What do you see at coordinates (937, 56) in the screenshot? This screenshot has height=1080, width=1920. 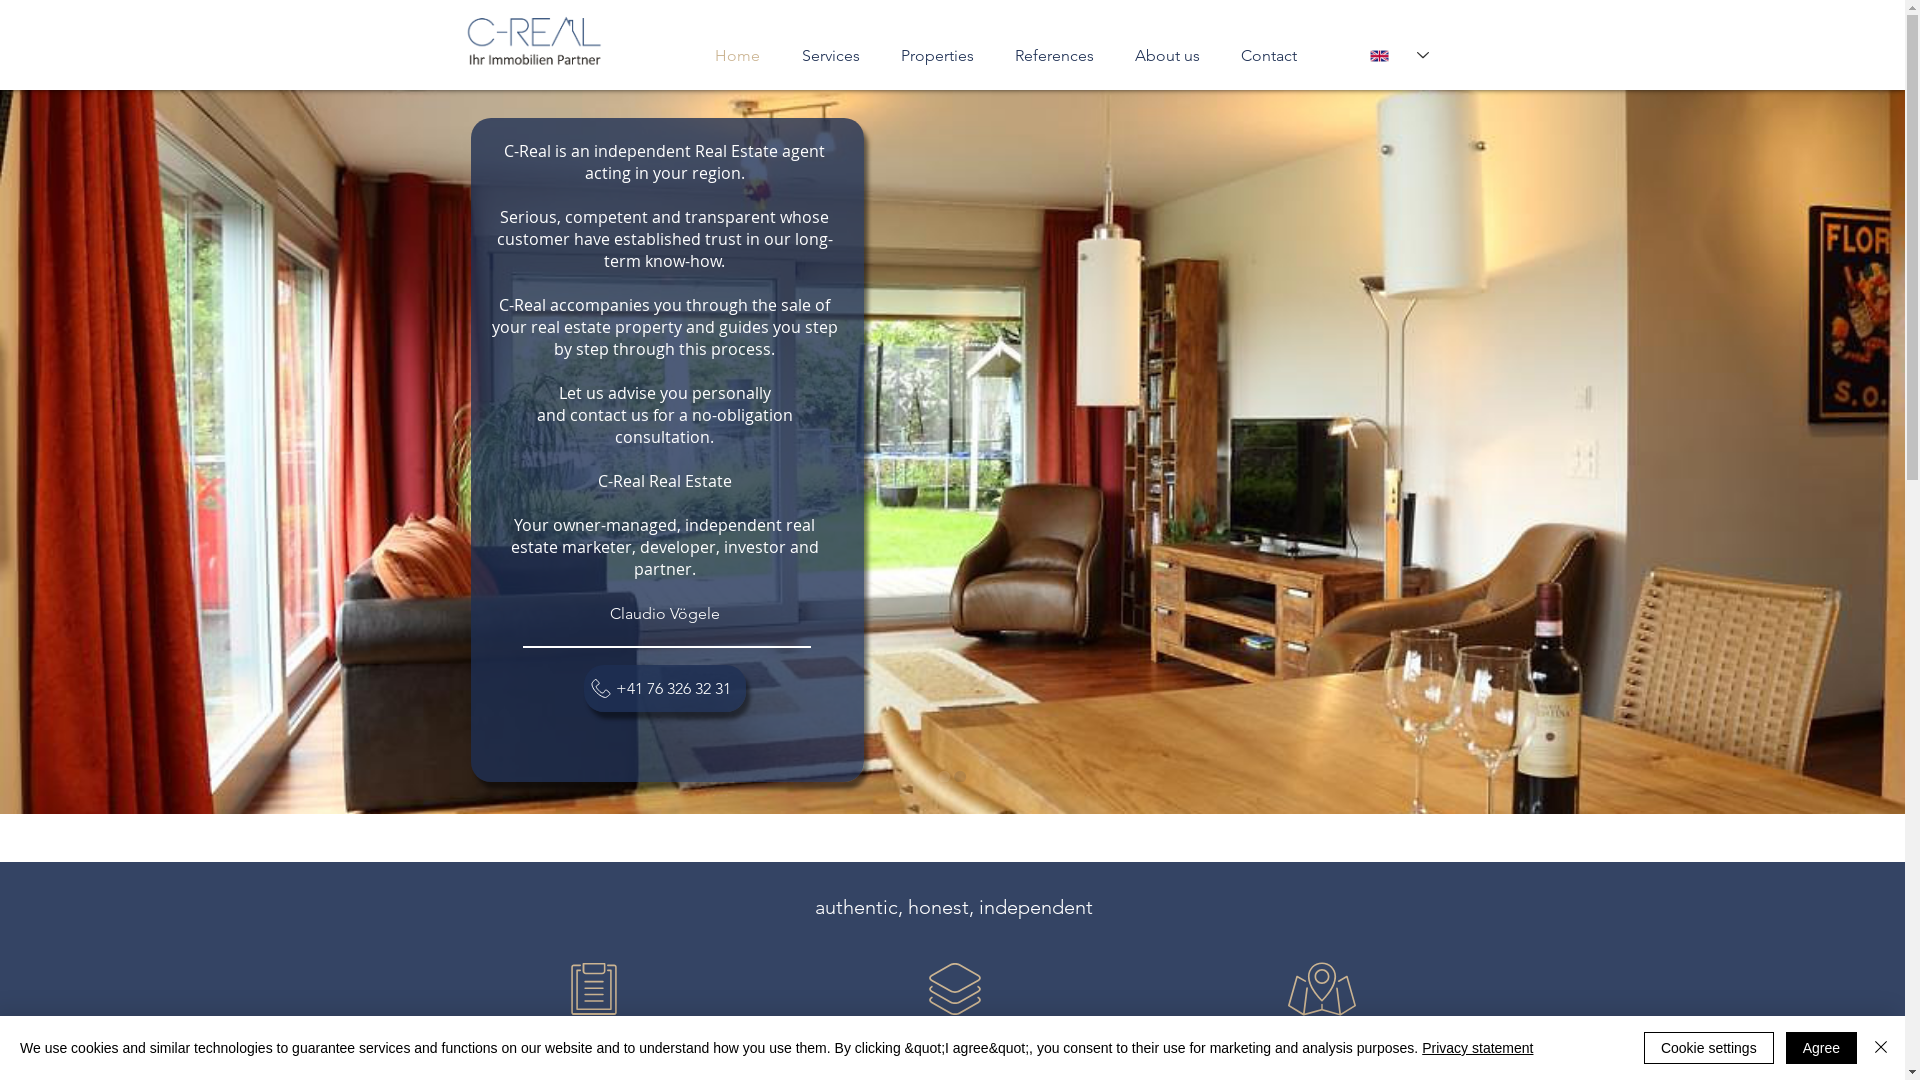 I see `Properties` at bounding box center [937, 56].